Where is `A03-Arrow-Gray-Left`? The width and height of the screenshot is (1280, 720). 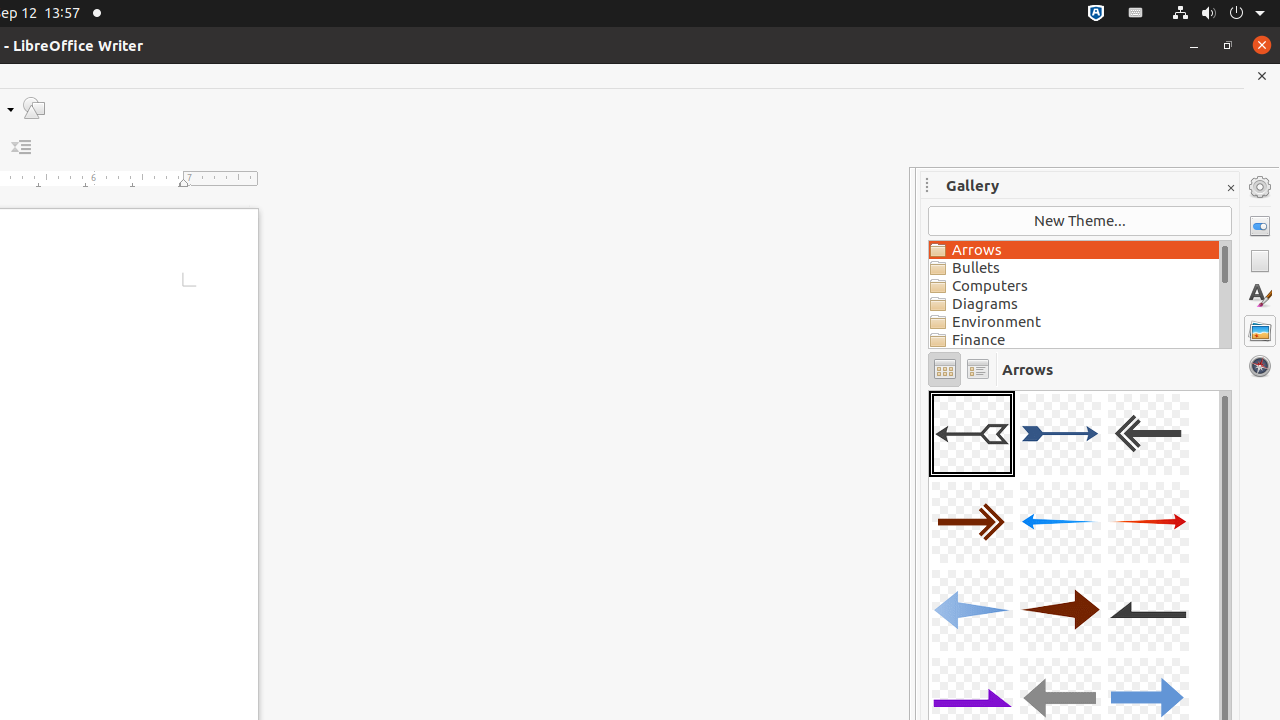
A03-Arrow-Gray-Left is located at coordinates (1148, 434).